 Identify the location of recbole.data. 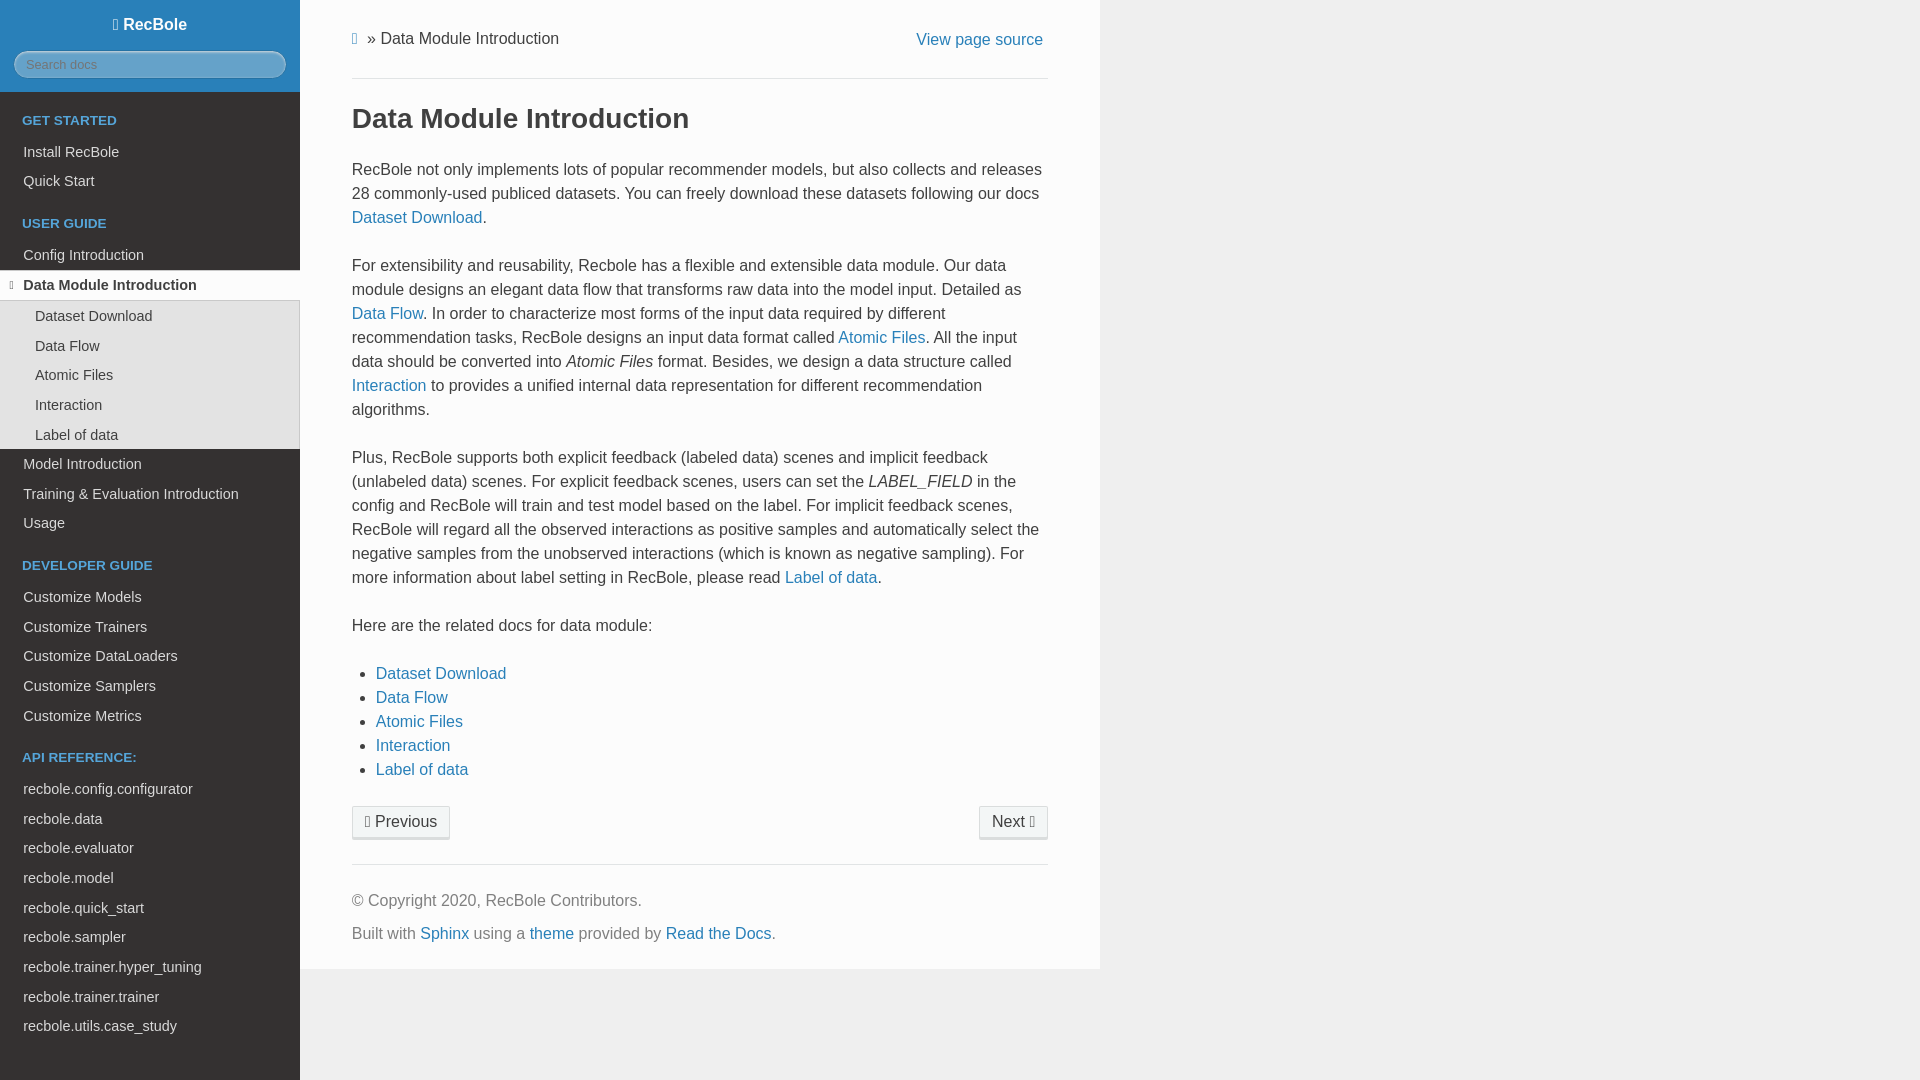
(150, 818).